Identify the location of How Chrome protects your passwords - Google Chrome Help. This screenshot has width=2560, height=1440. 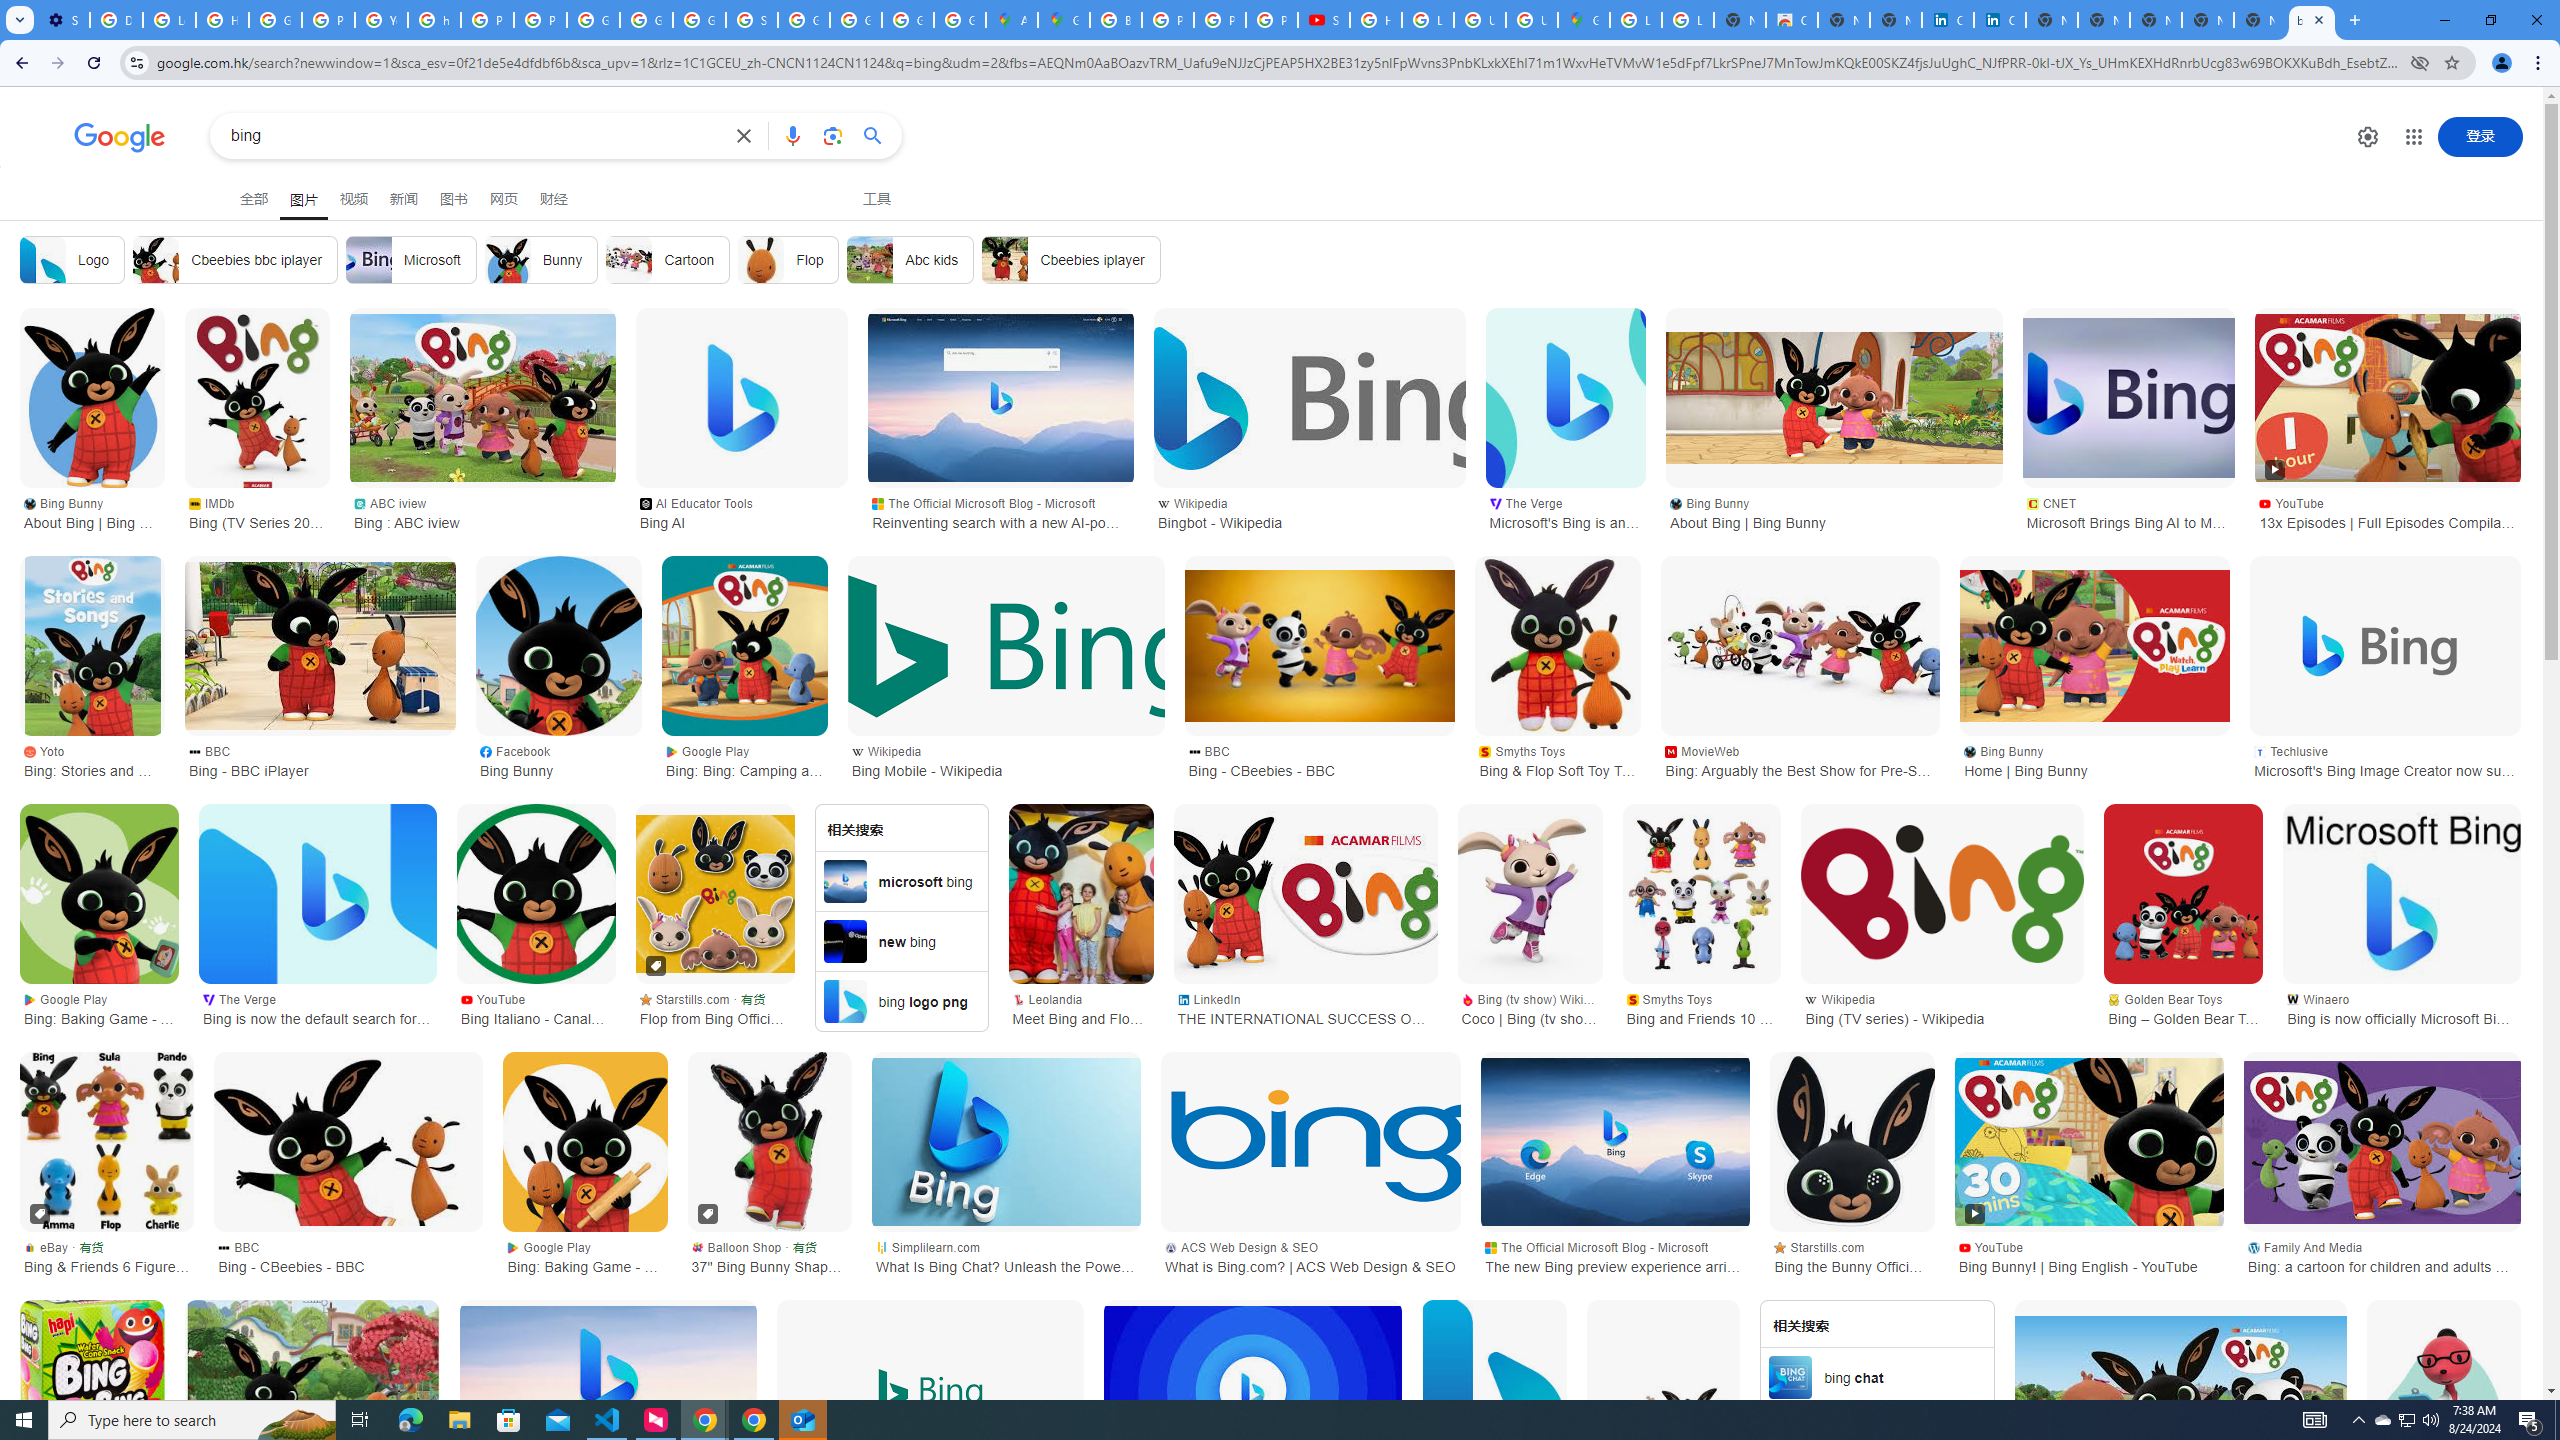
(1376, 20).